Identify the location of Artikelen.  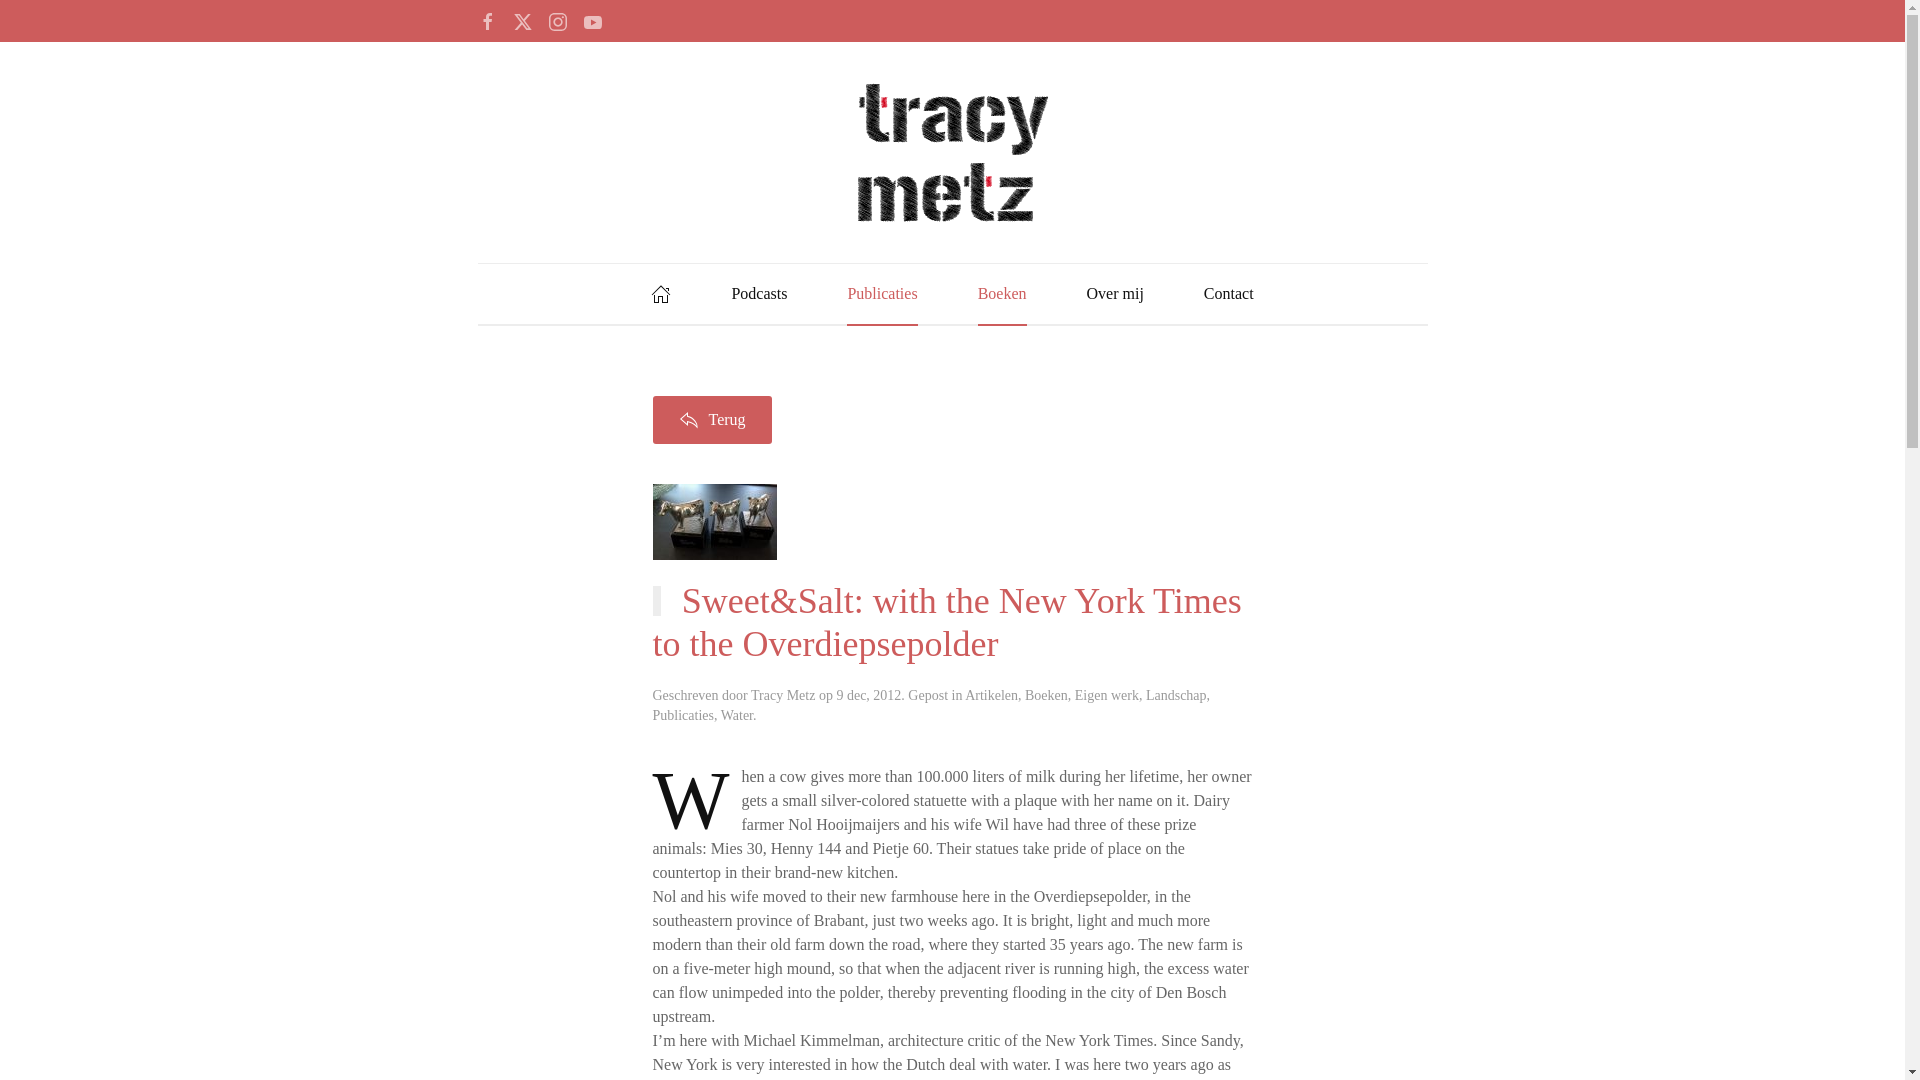
(991, 695).